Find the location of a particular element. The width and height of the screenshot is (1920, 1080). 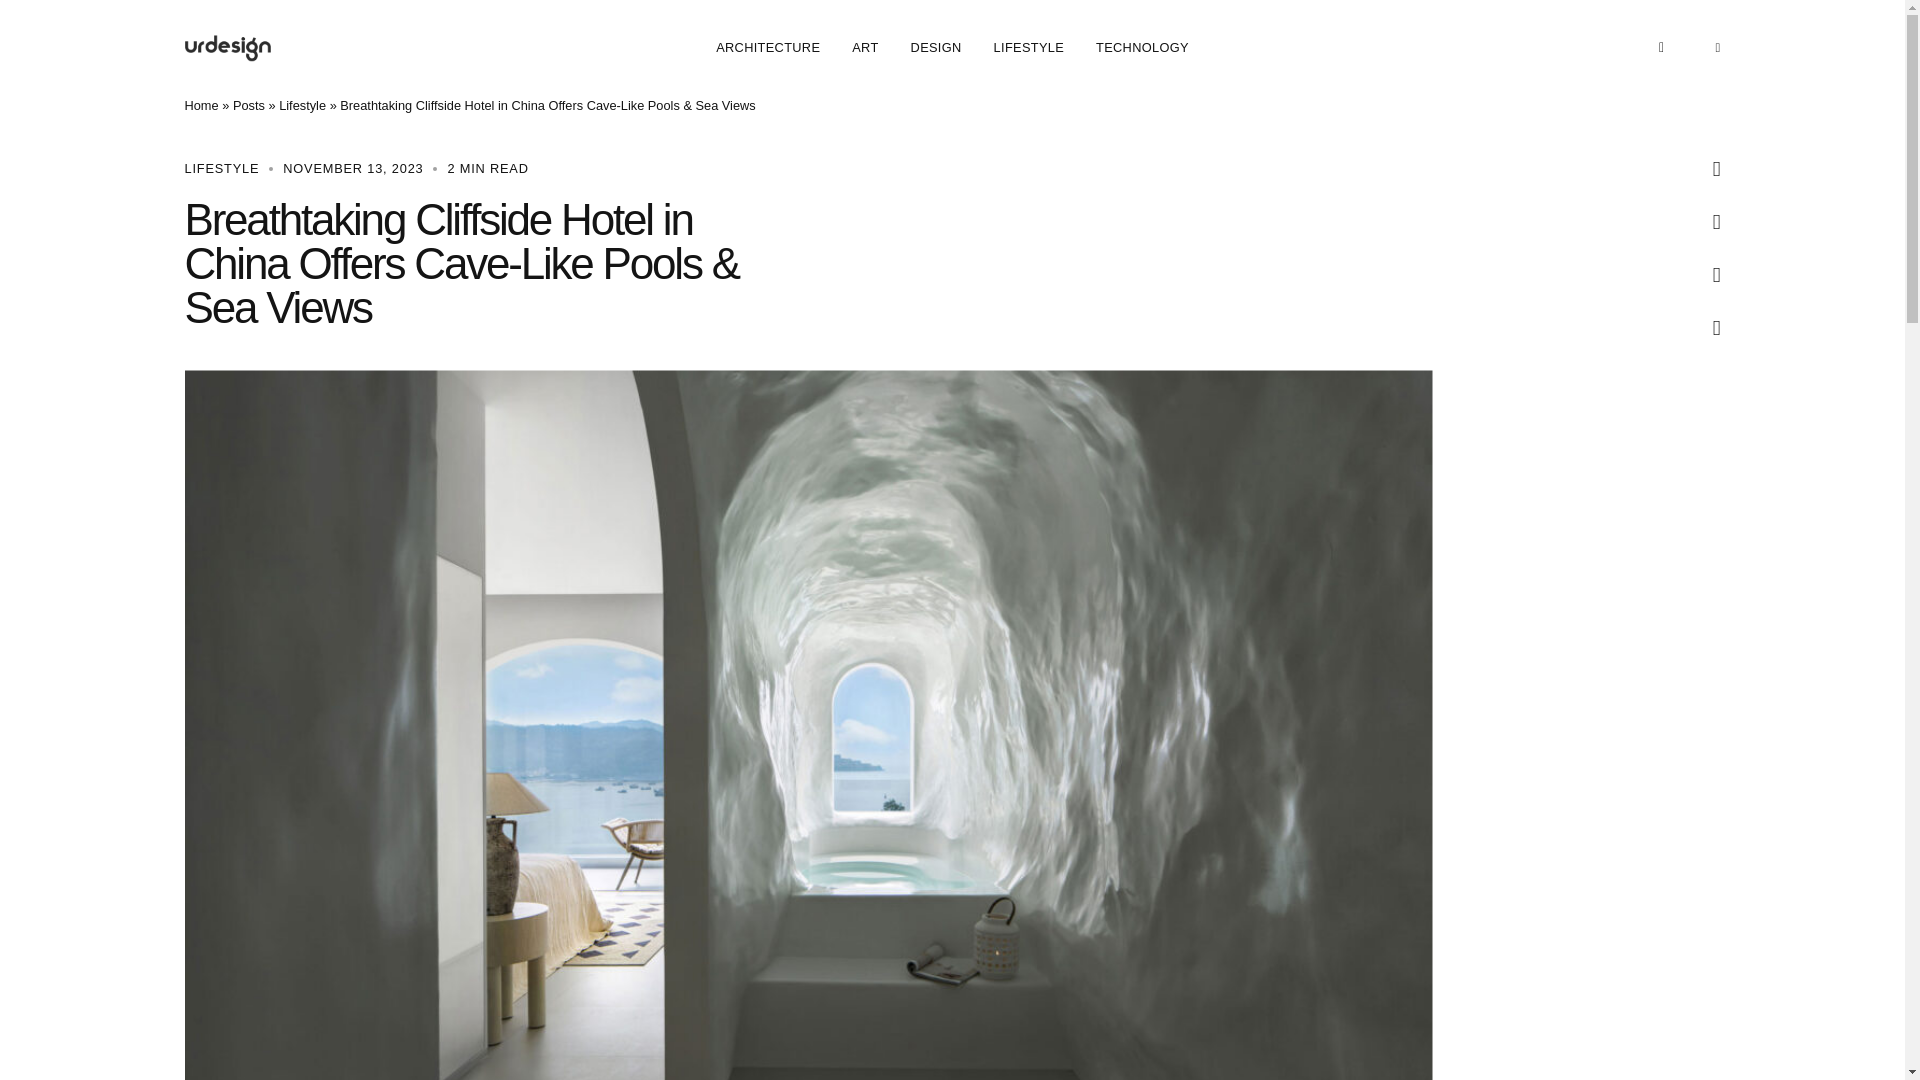

ARCHITECTURE is located at coordinates (768, 48).